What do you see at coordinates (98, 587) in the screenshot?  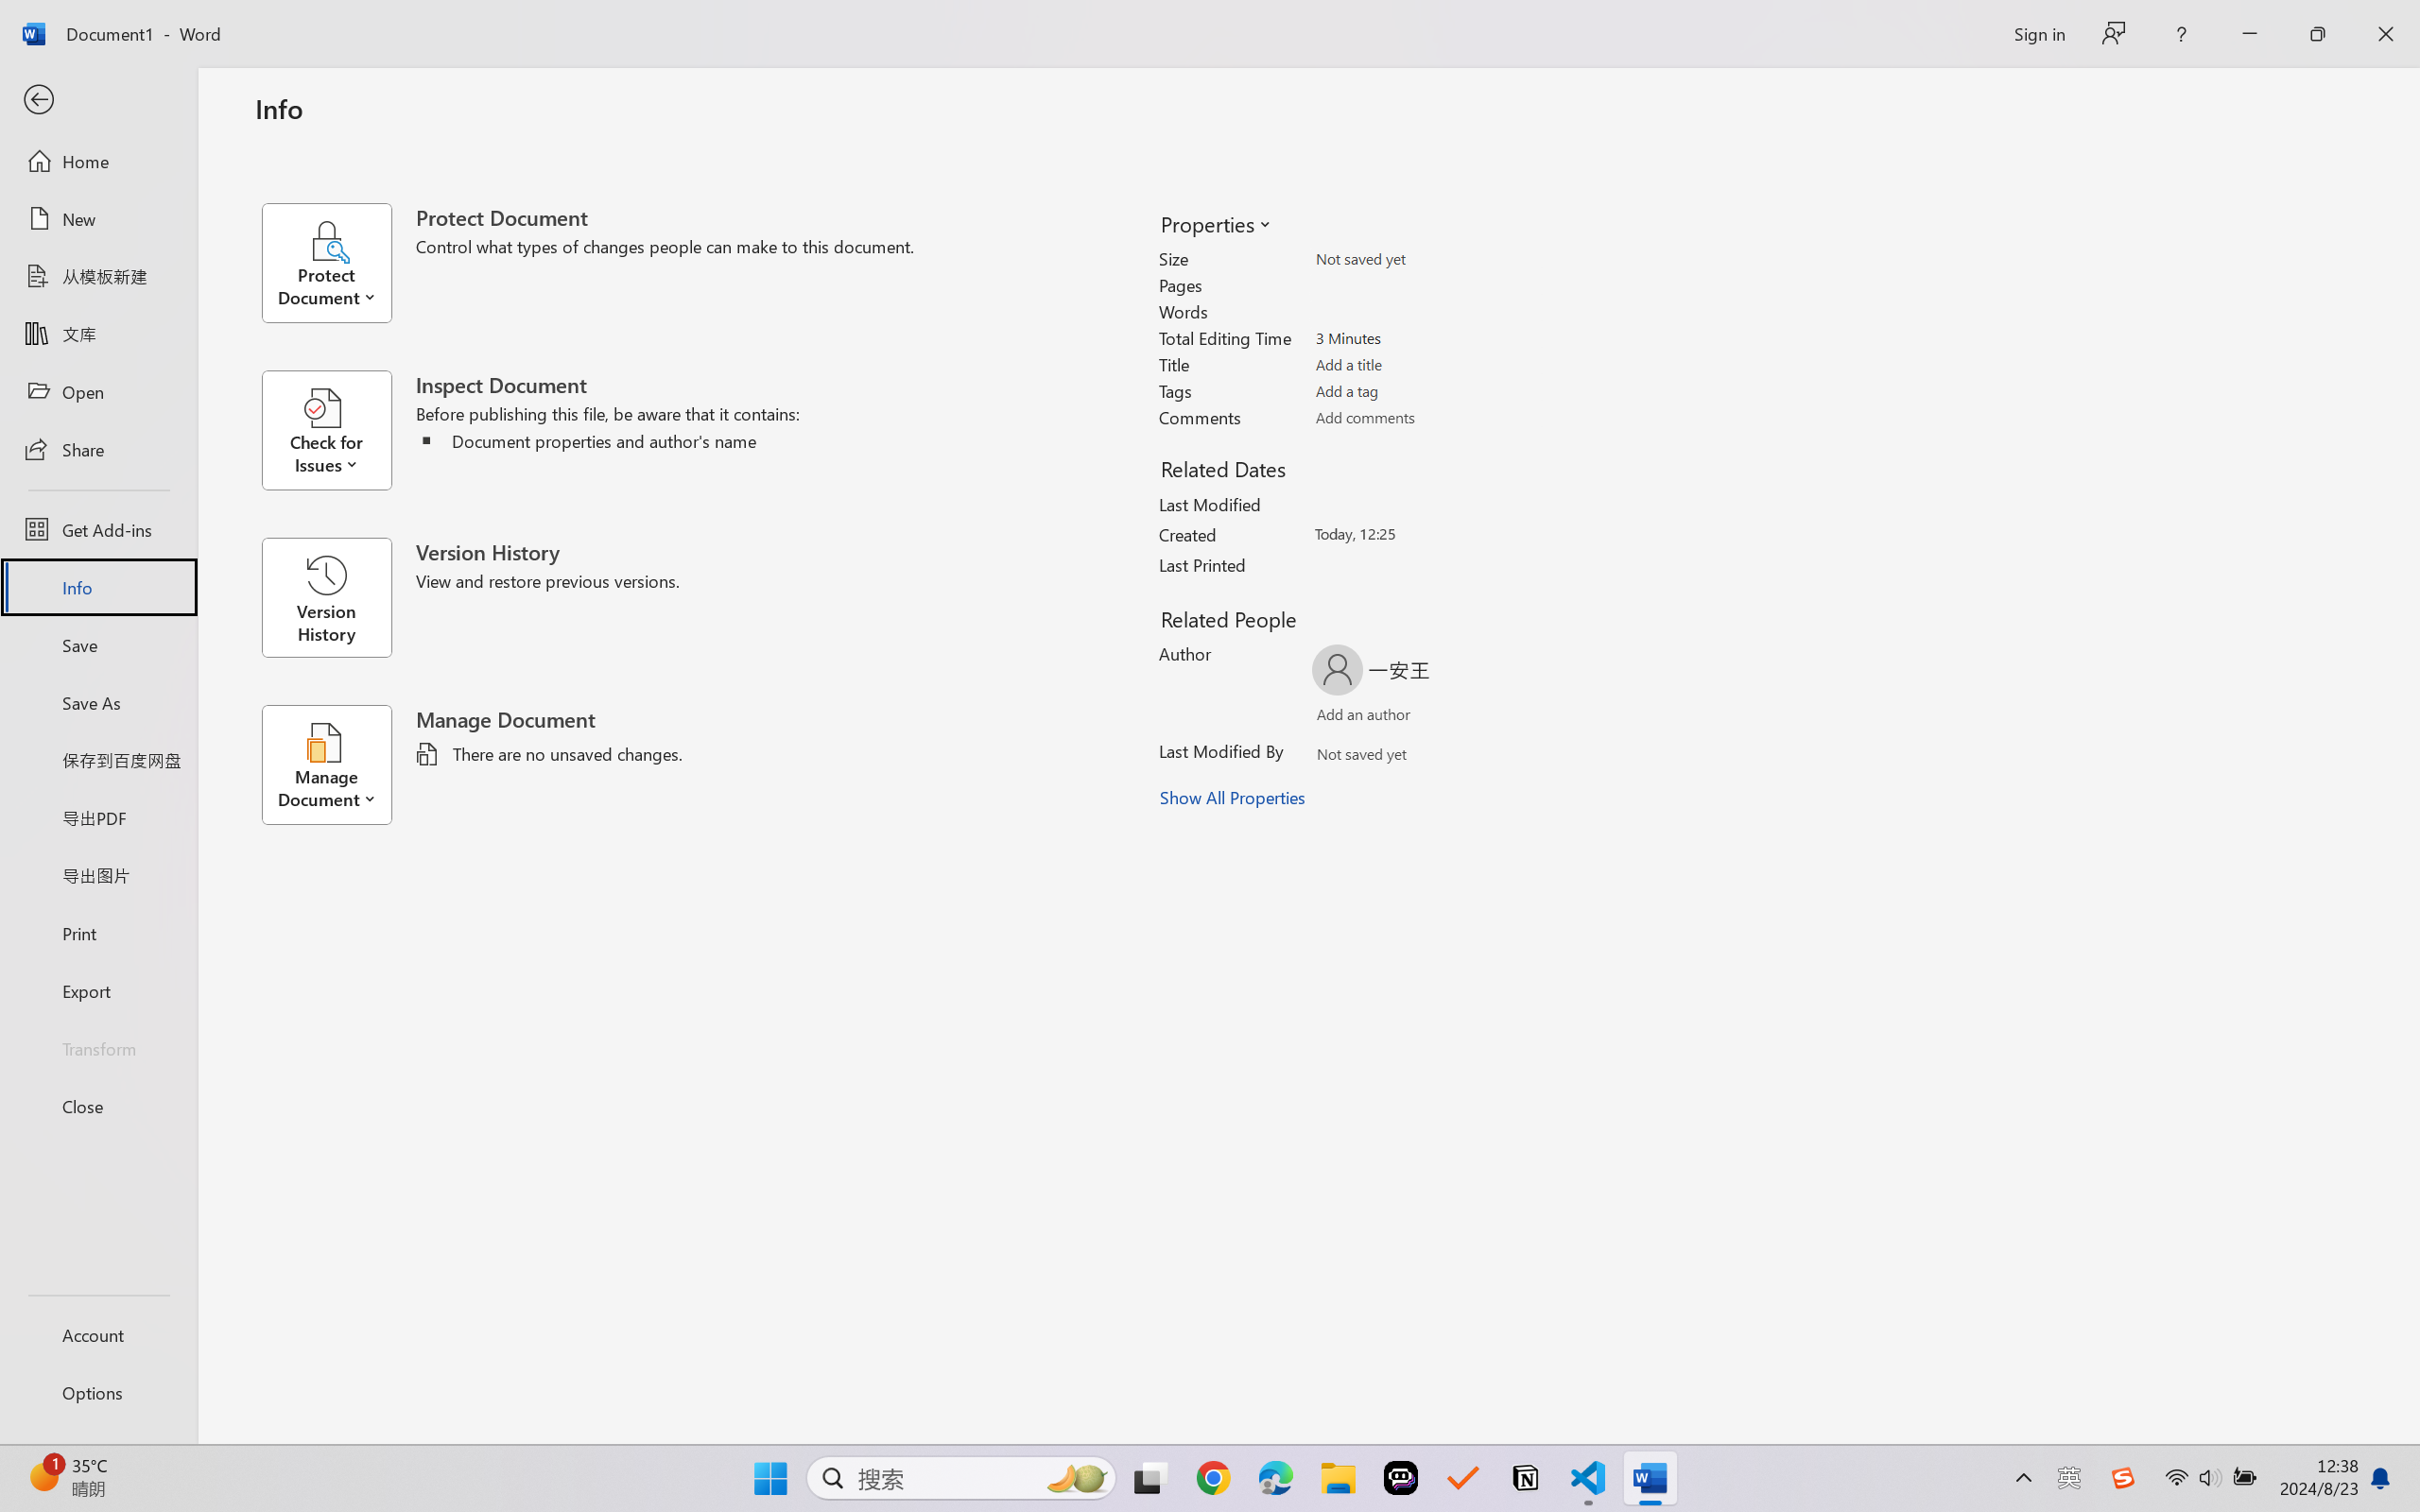 I see `Info` at bounding box center [98, 587].